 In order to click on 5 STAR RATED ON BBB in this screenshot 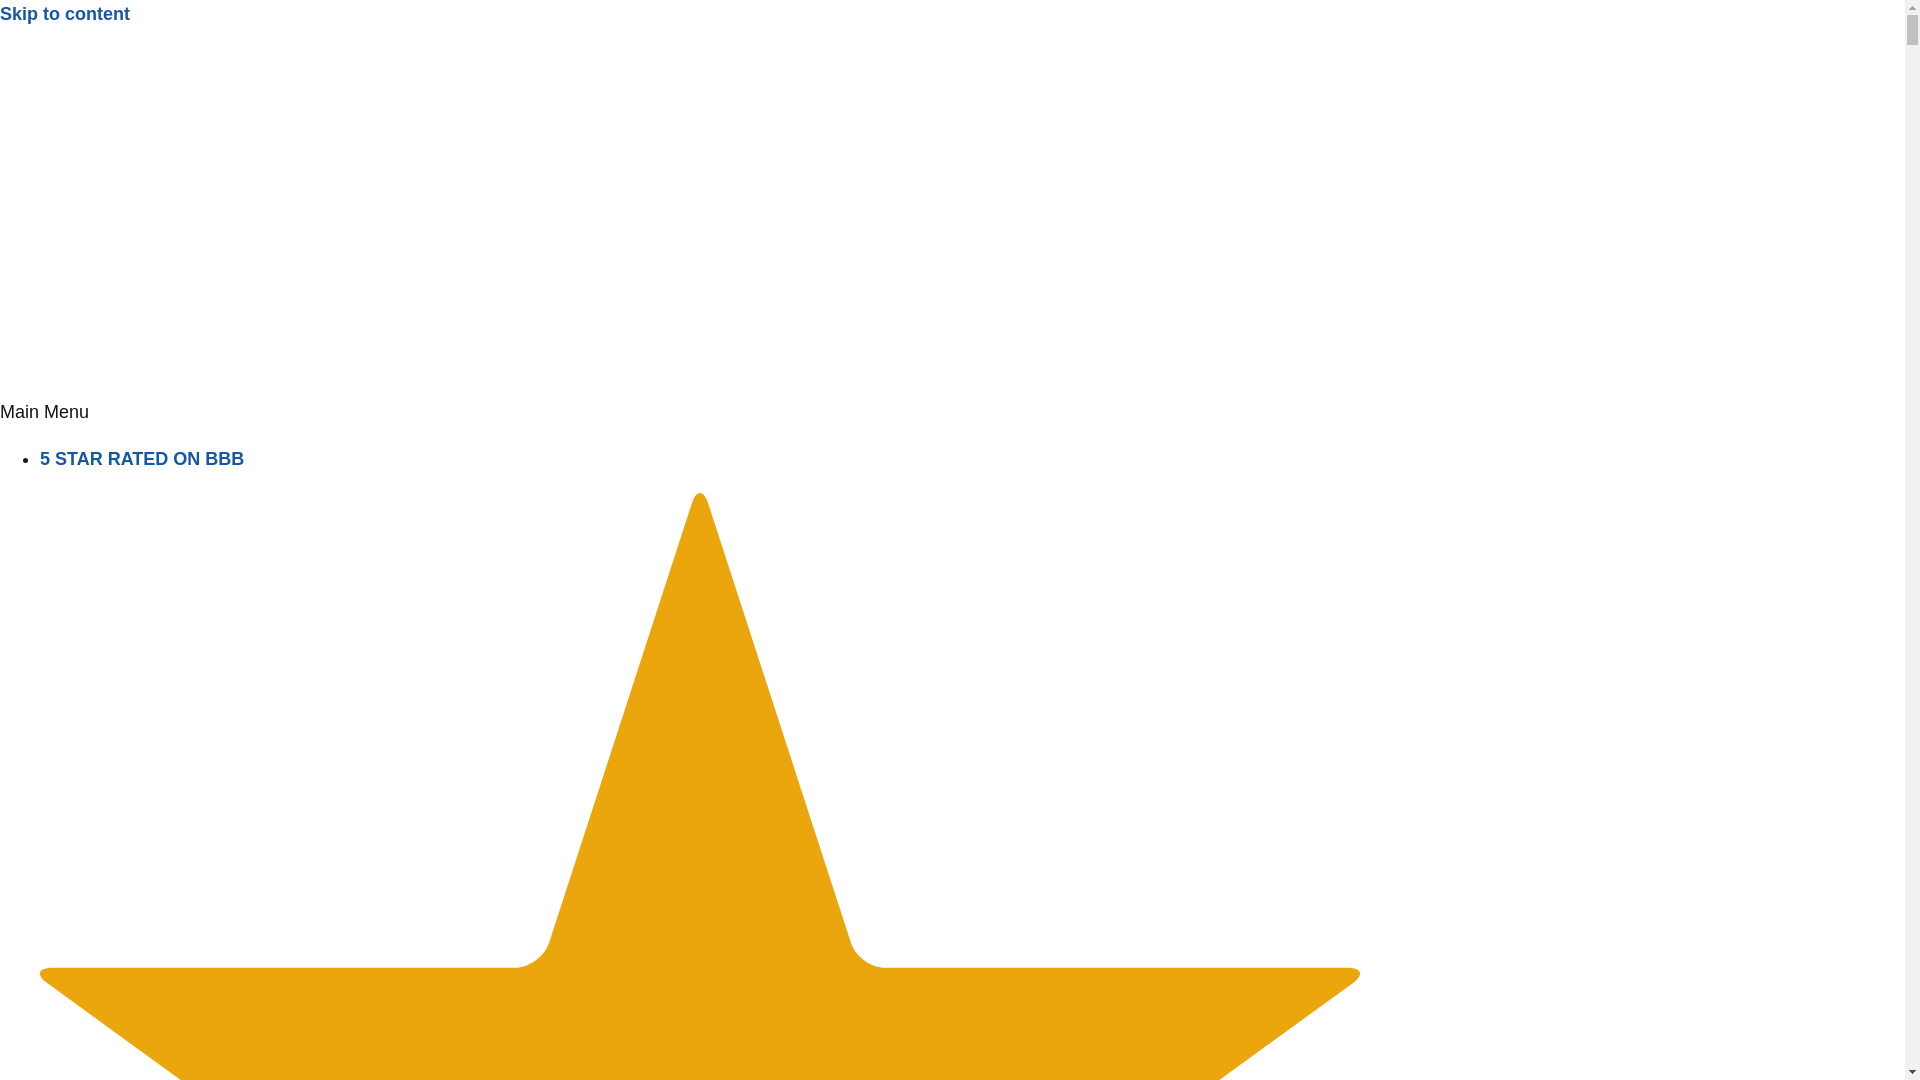, I will do `click(142, 458)`.